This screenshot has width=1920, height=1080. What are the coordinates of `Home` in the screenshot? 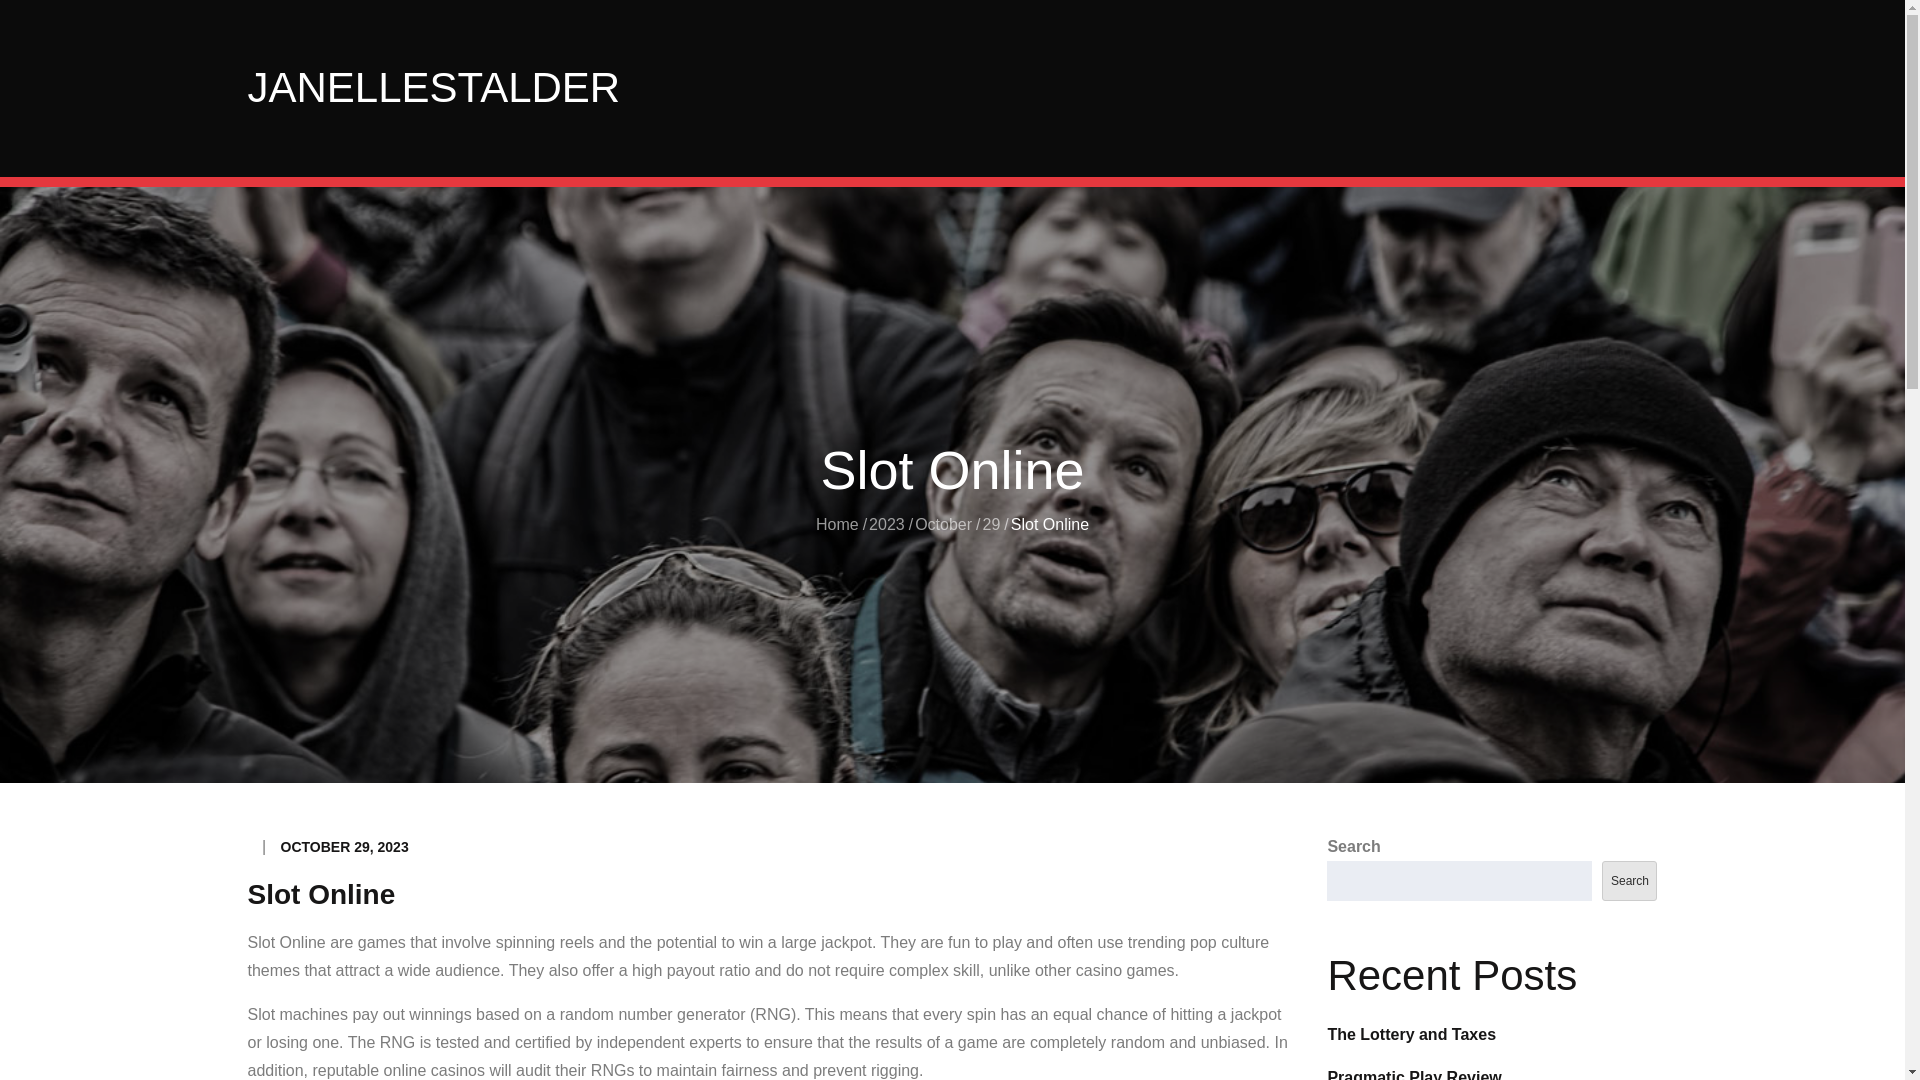 It's located at (837, 524).